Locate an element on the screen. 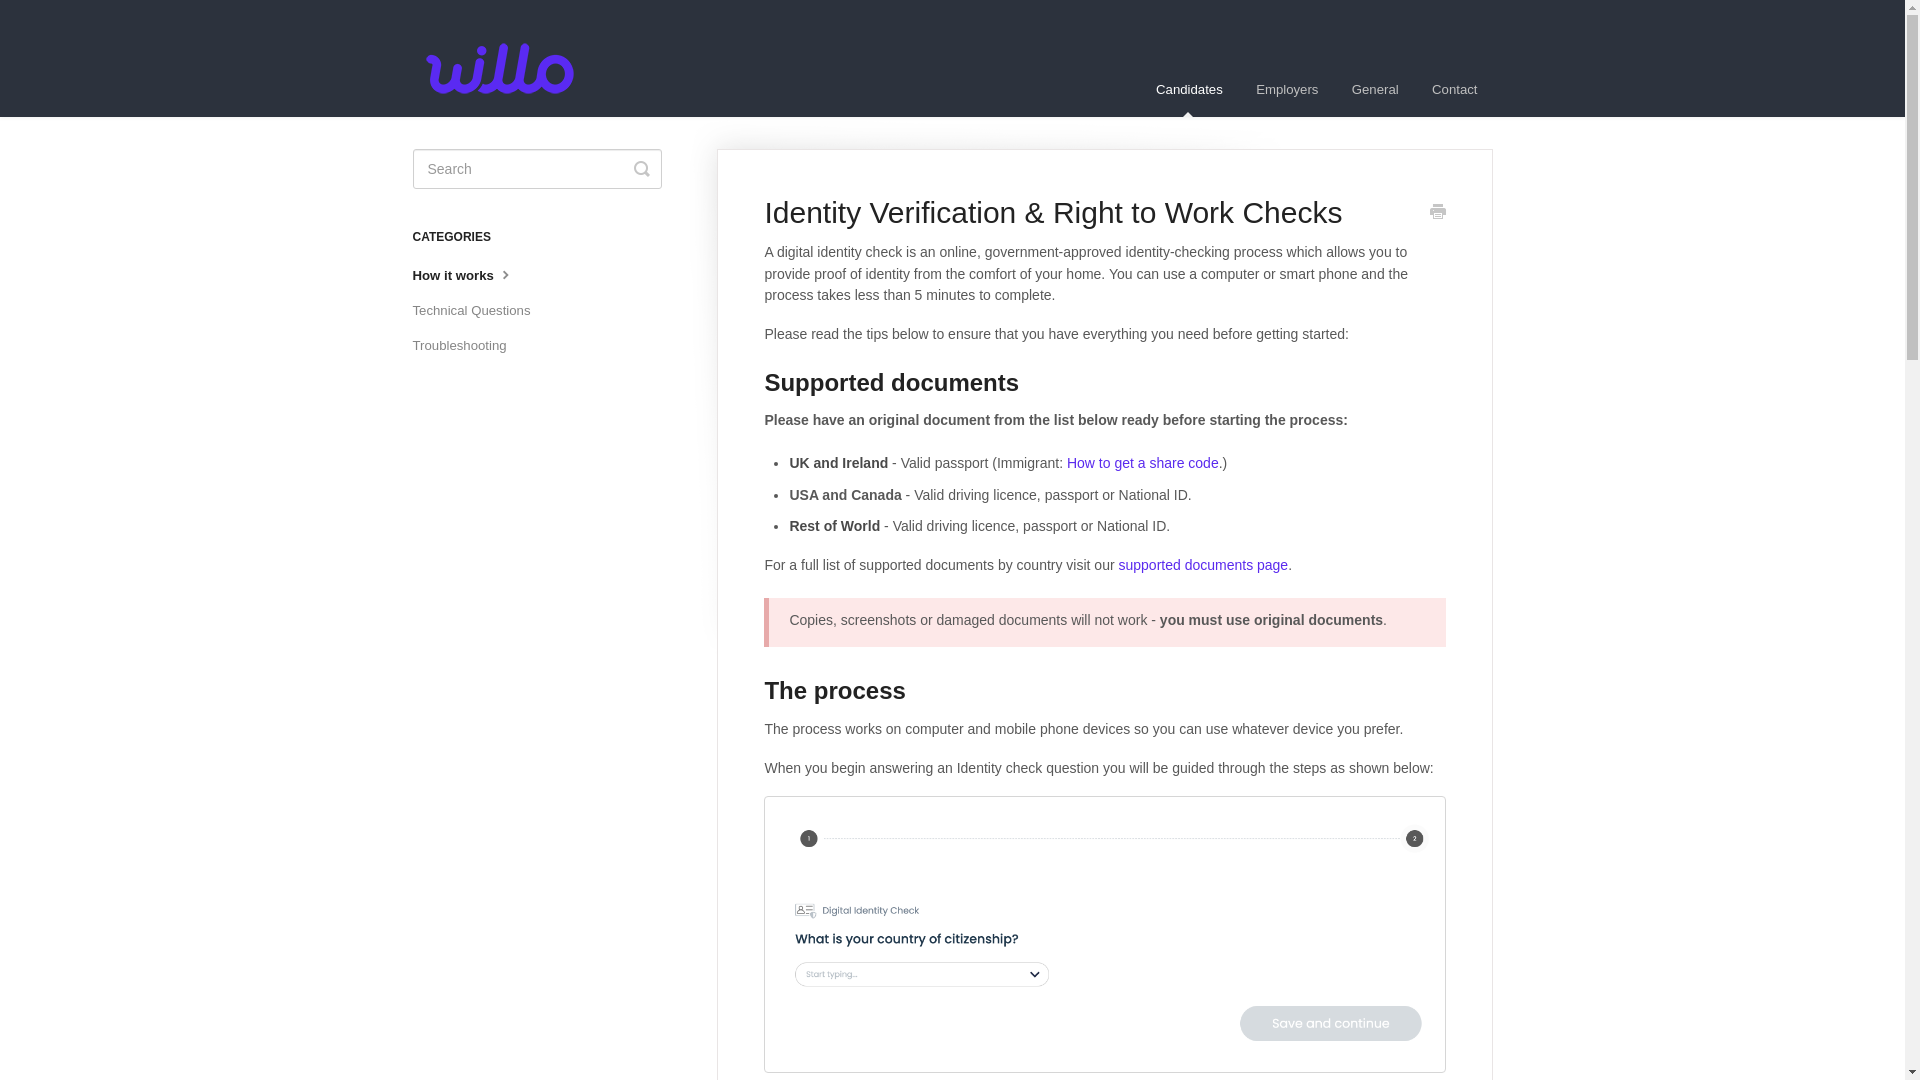 The height and width of the screenshot is (1080, 1920). supported documents page is located at coordinates (1202, 565).